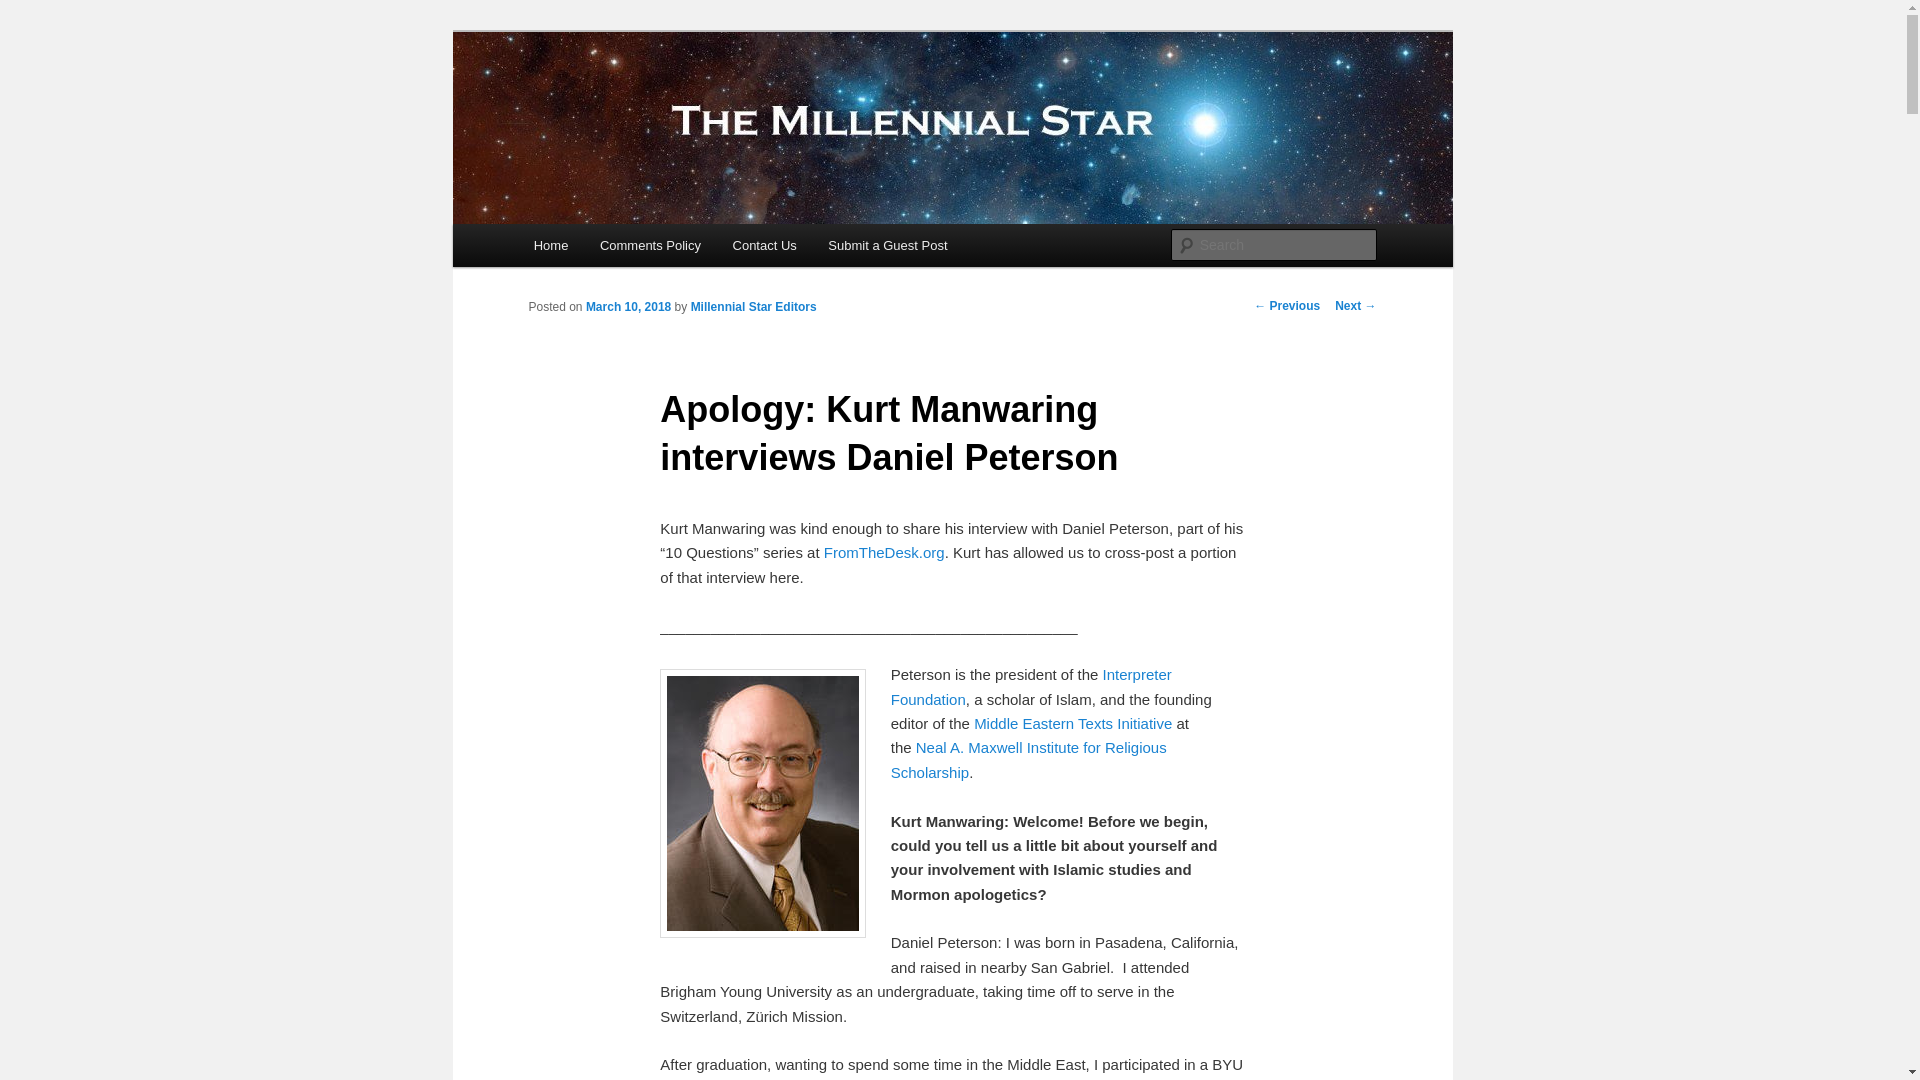 The image size is (1920, 1080). Describe the element at coordinates (1030, 686) in the screenshot. I see `Interpreter Foundation` at that location.